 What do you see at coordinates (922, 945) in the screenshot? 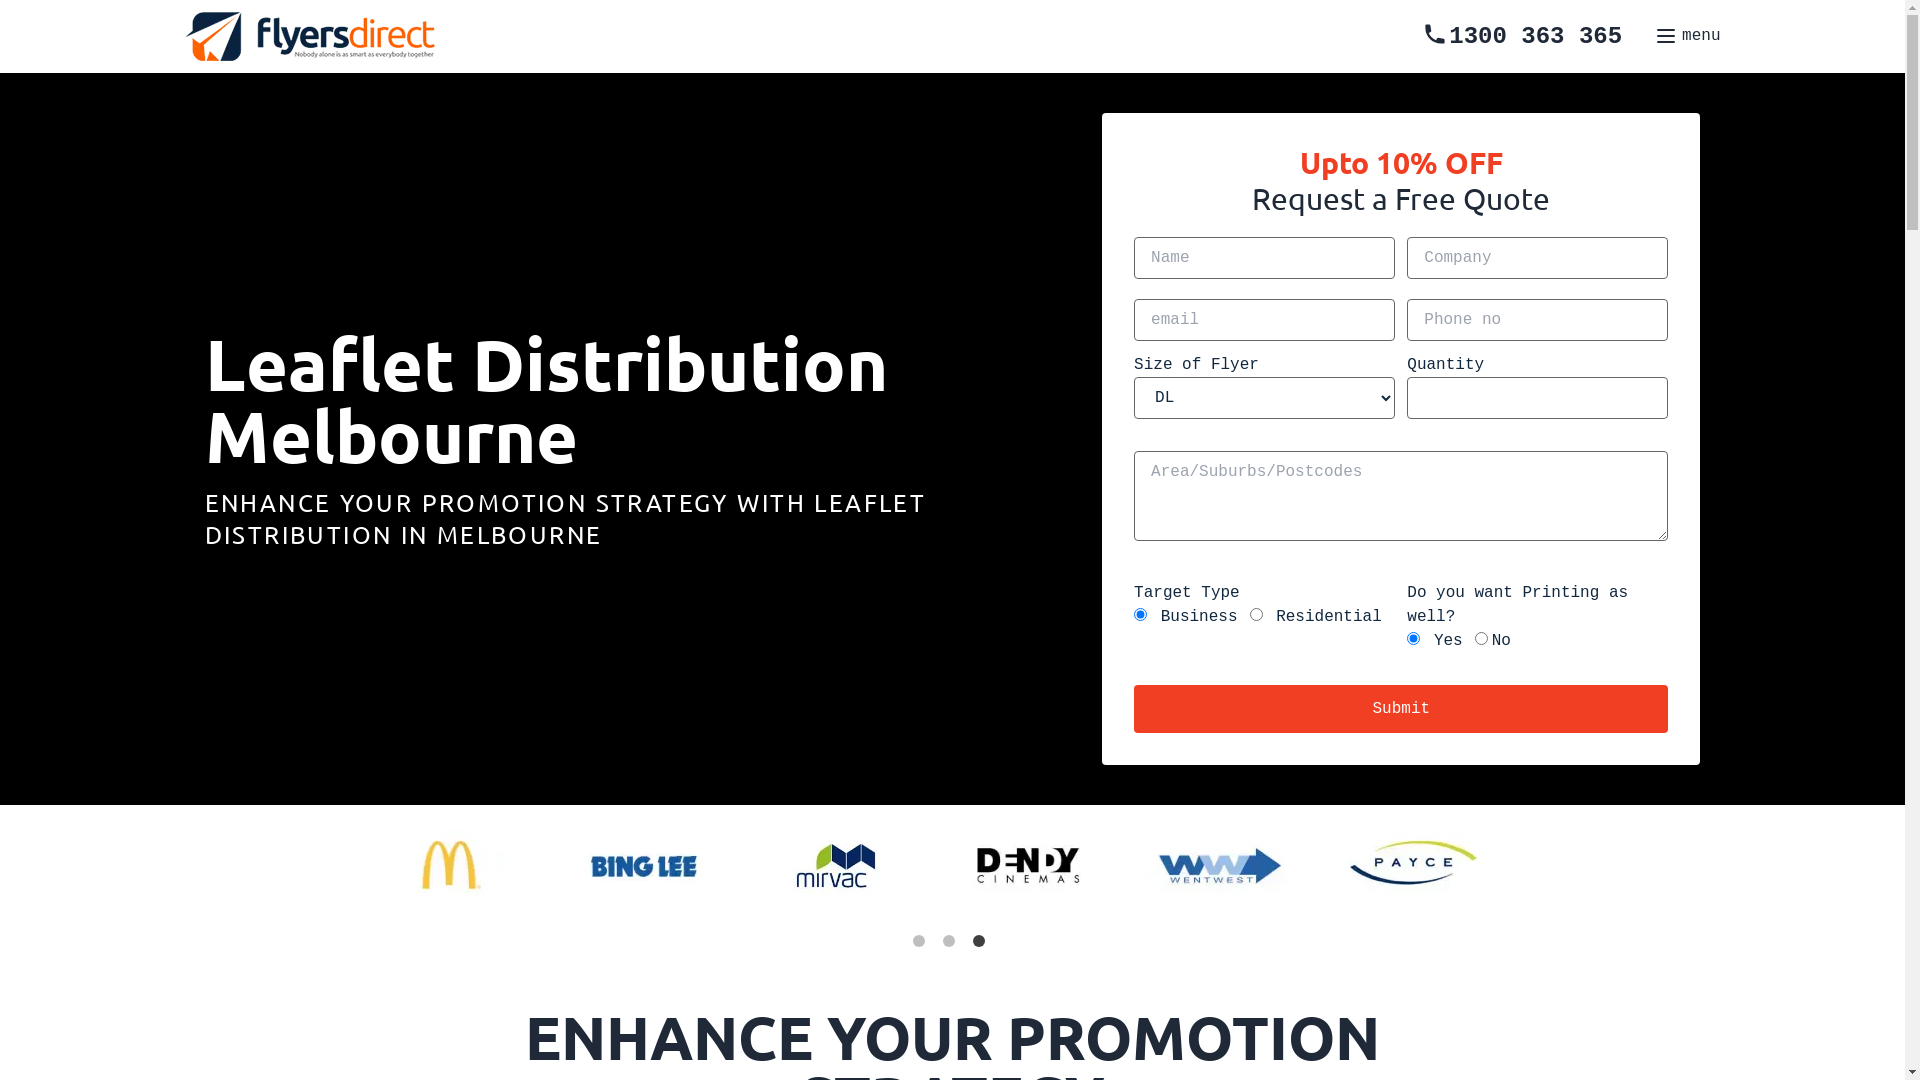
I see `1` at bounding box center [922, 945].